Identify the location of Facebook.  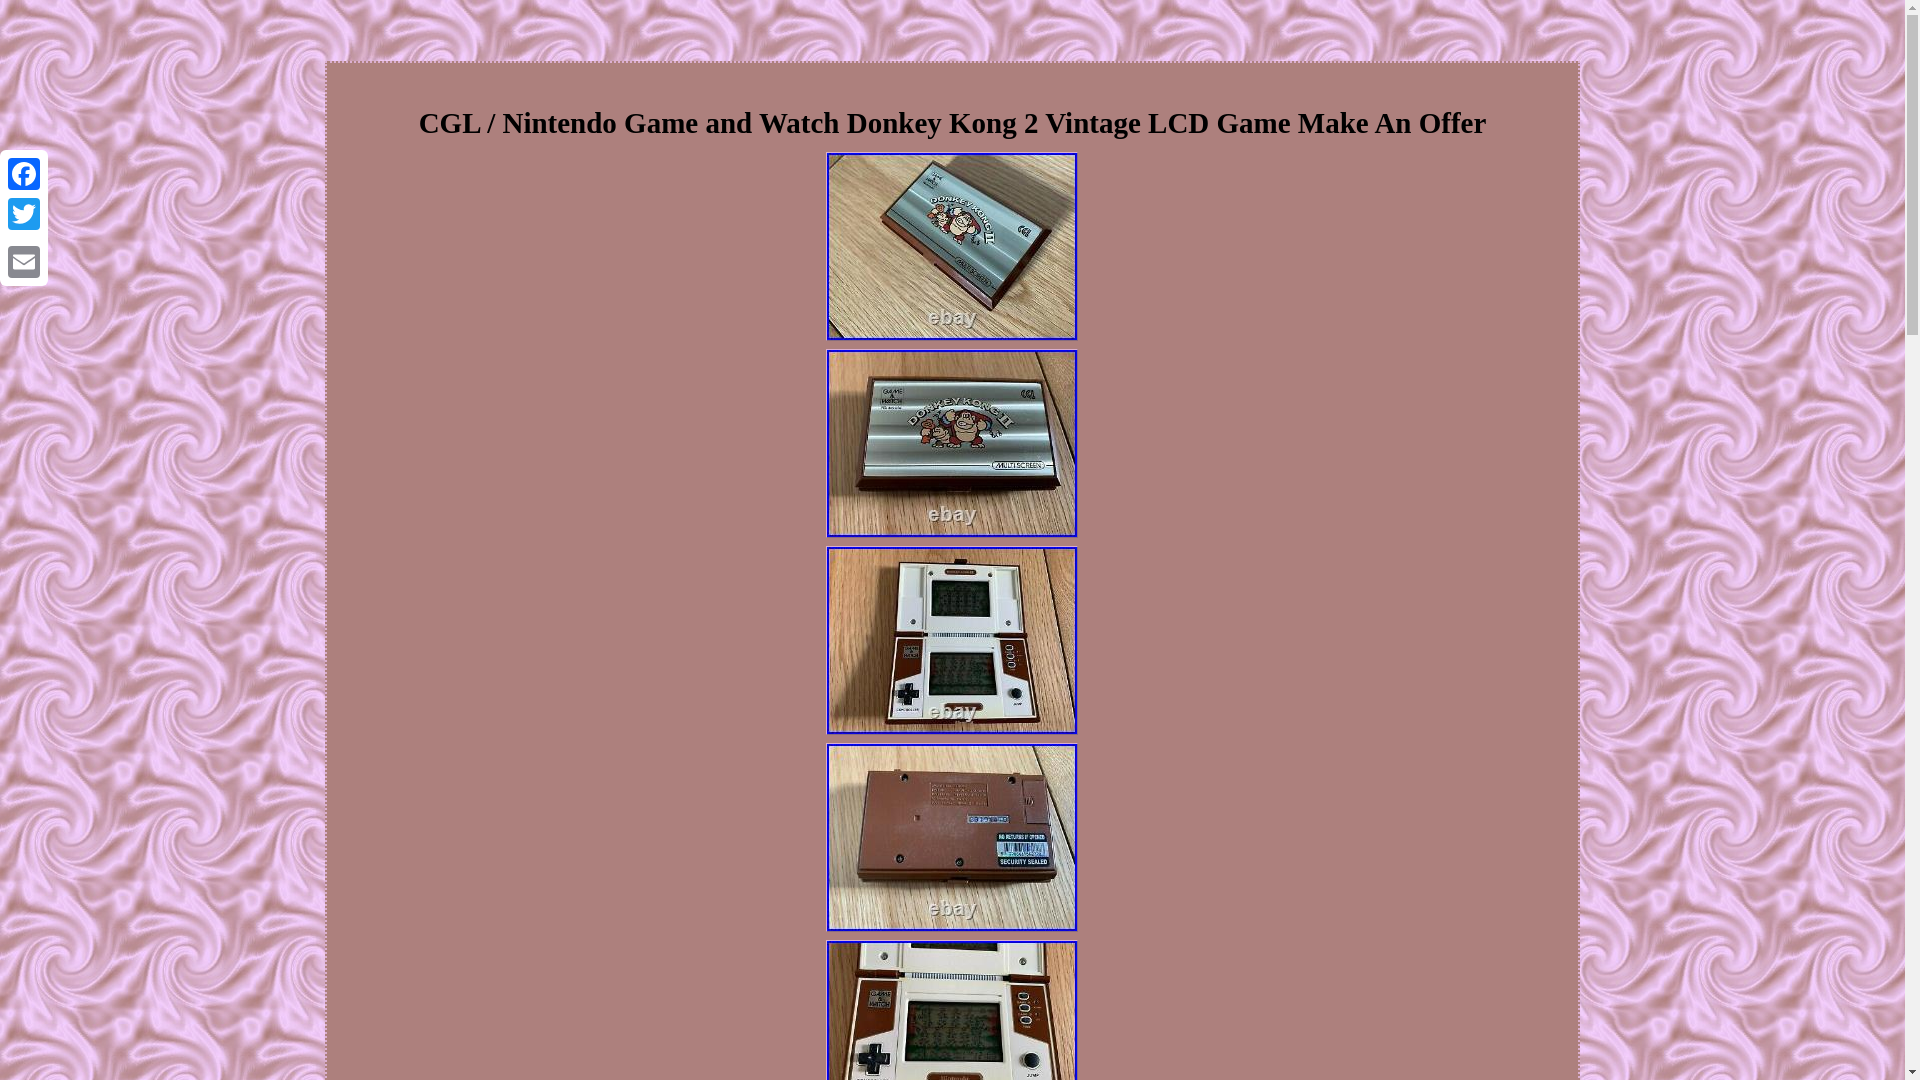
(24, 174).